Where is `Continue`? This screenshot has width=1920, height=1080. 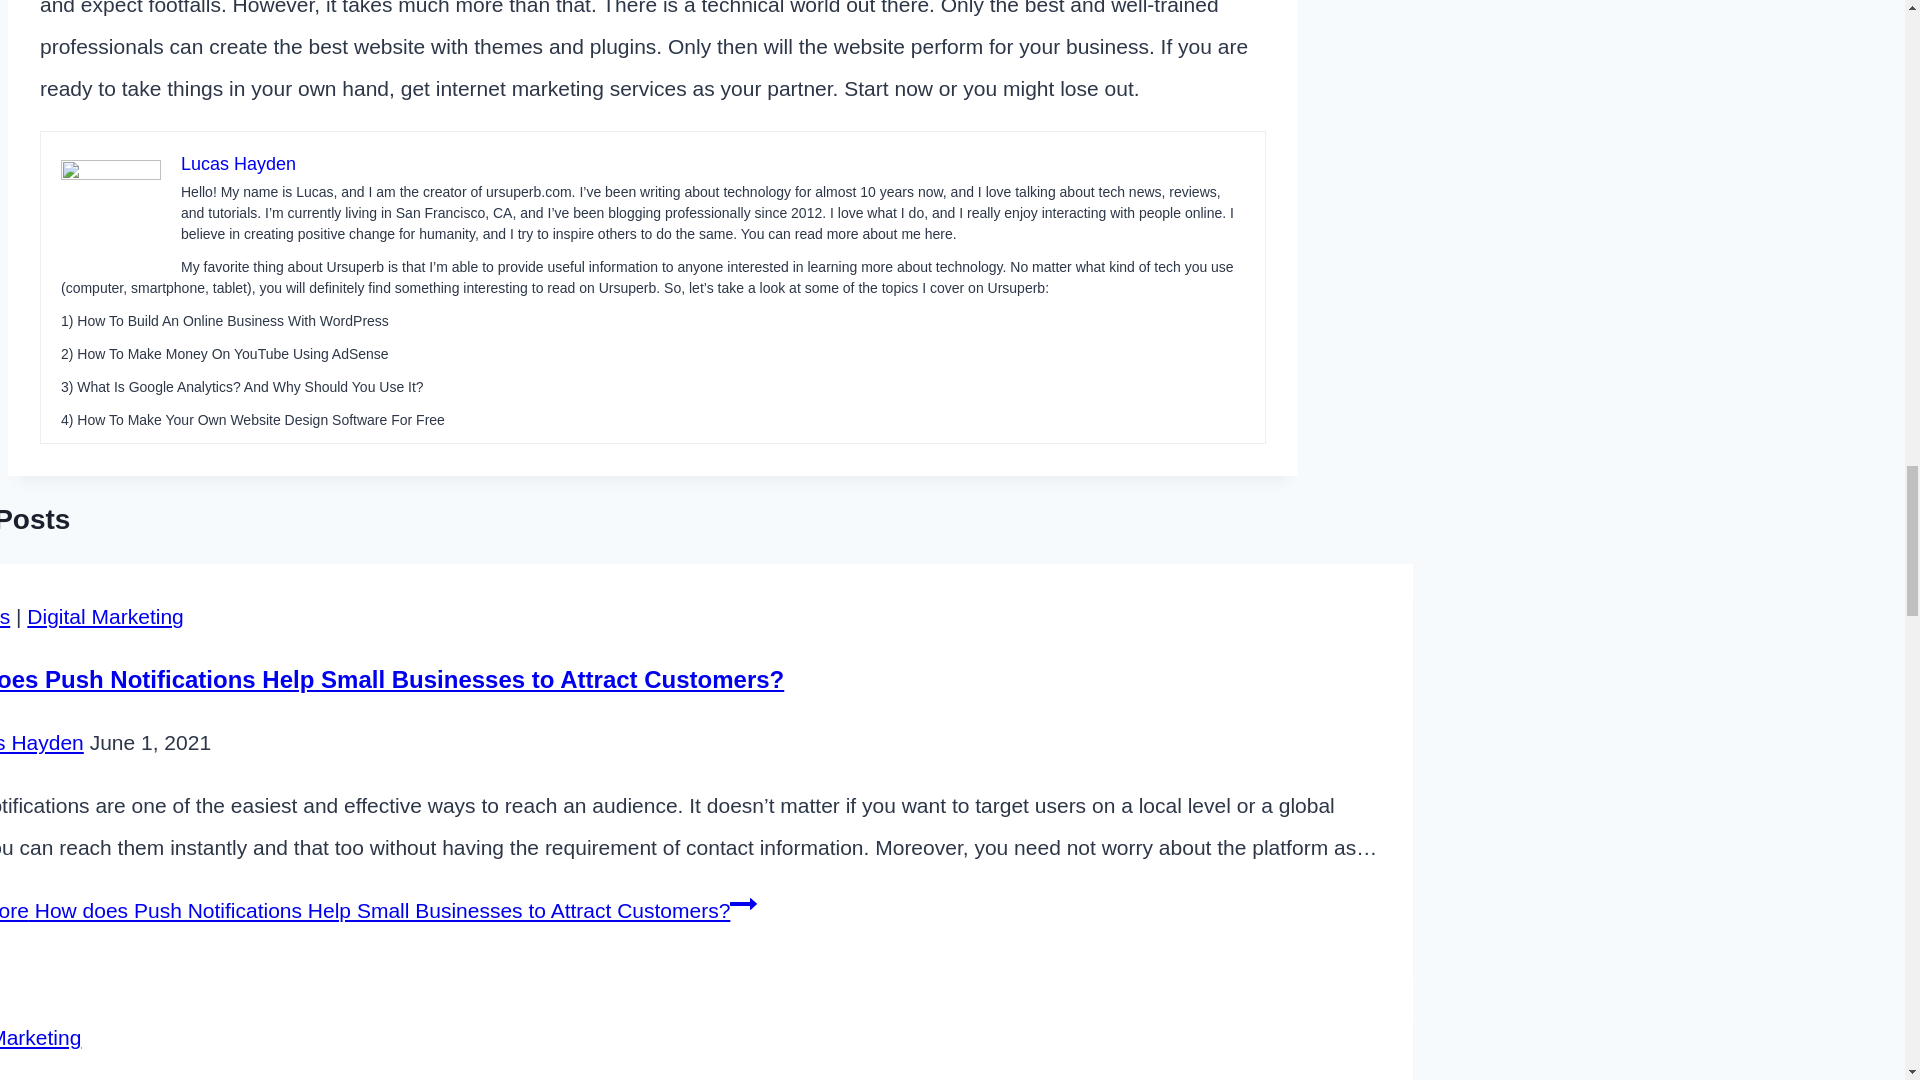 Continue is located at coordinates (742, 904).